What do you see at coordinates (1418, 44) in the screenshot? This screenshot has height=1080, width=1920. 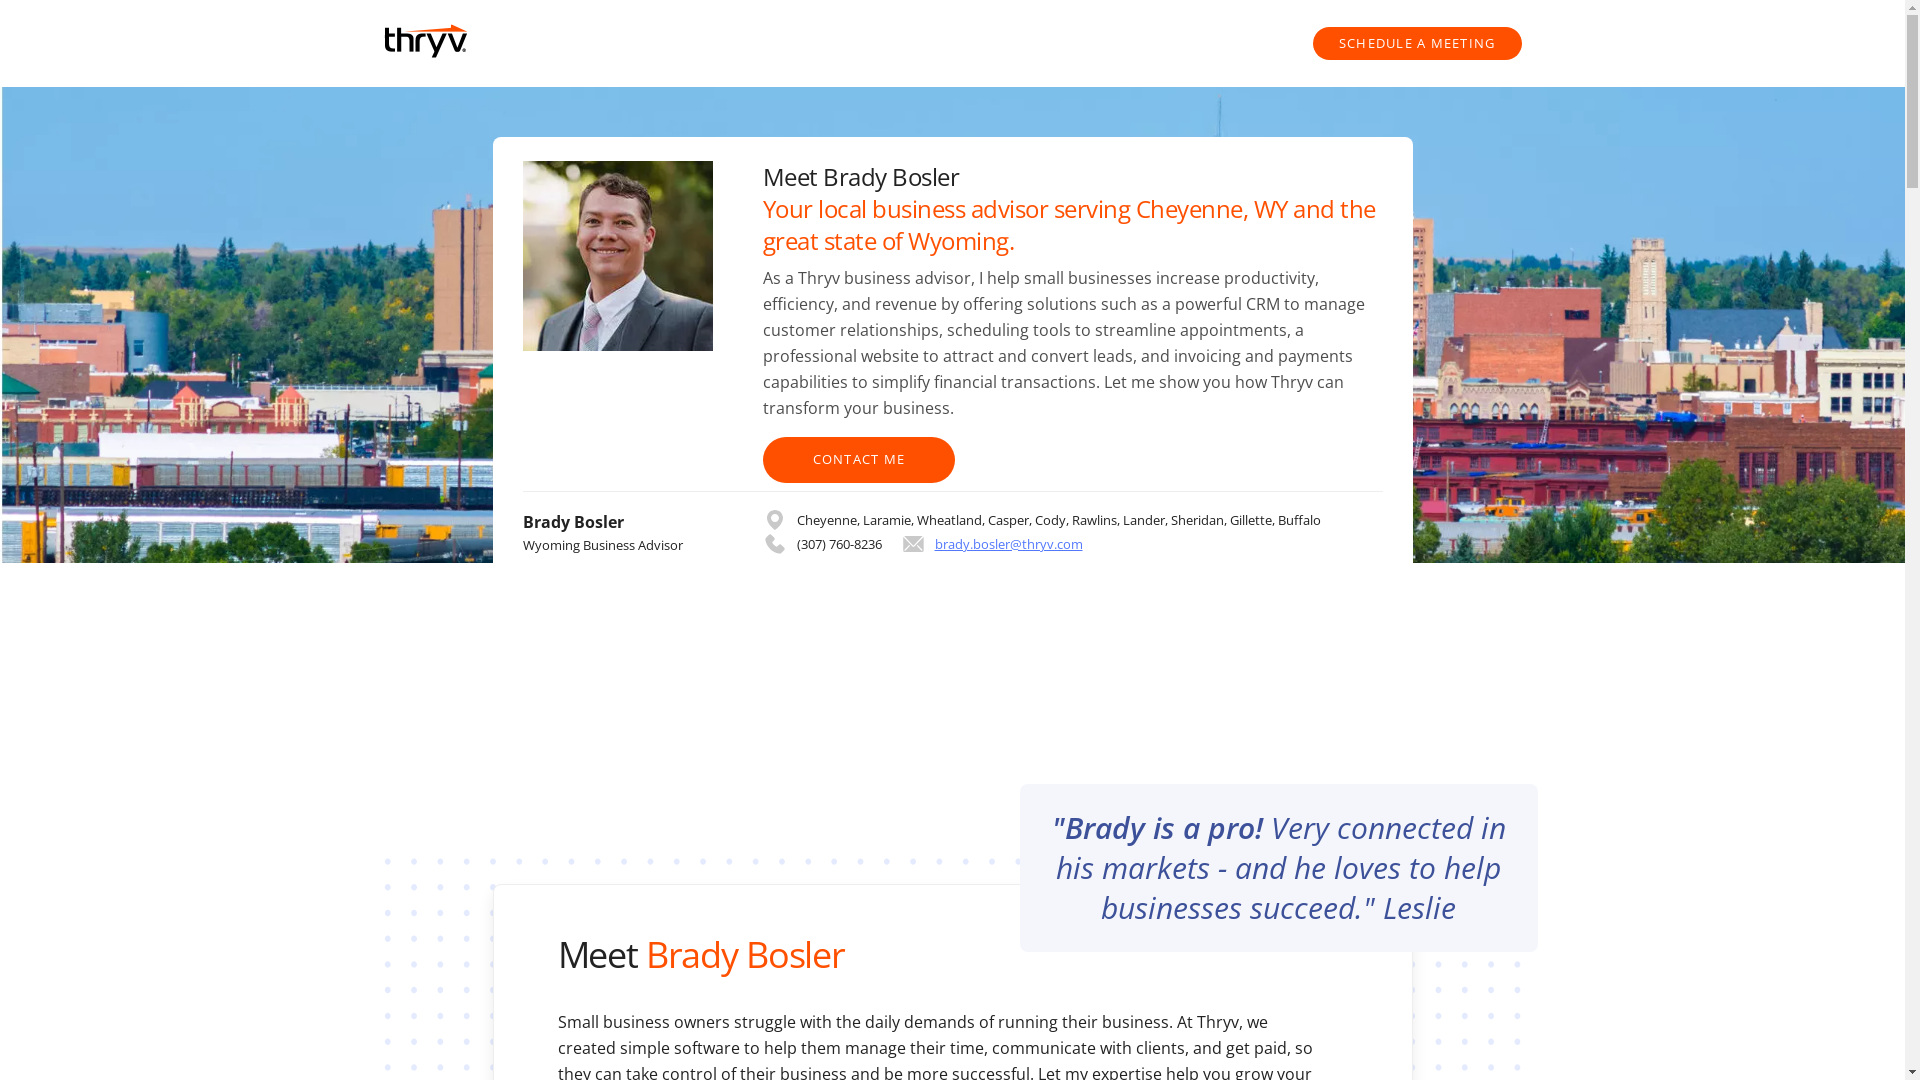 I see `SCHEDULE A MEETING
 LINK OPENS IN NEW TAB` at bounding box center [1418, 44].